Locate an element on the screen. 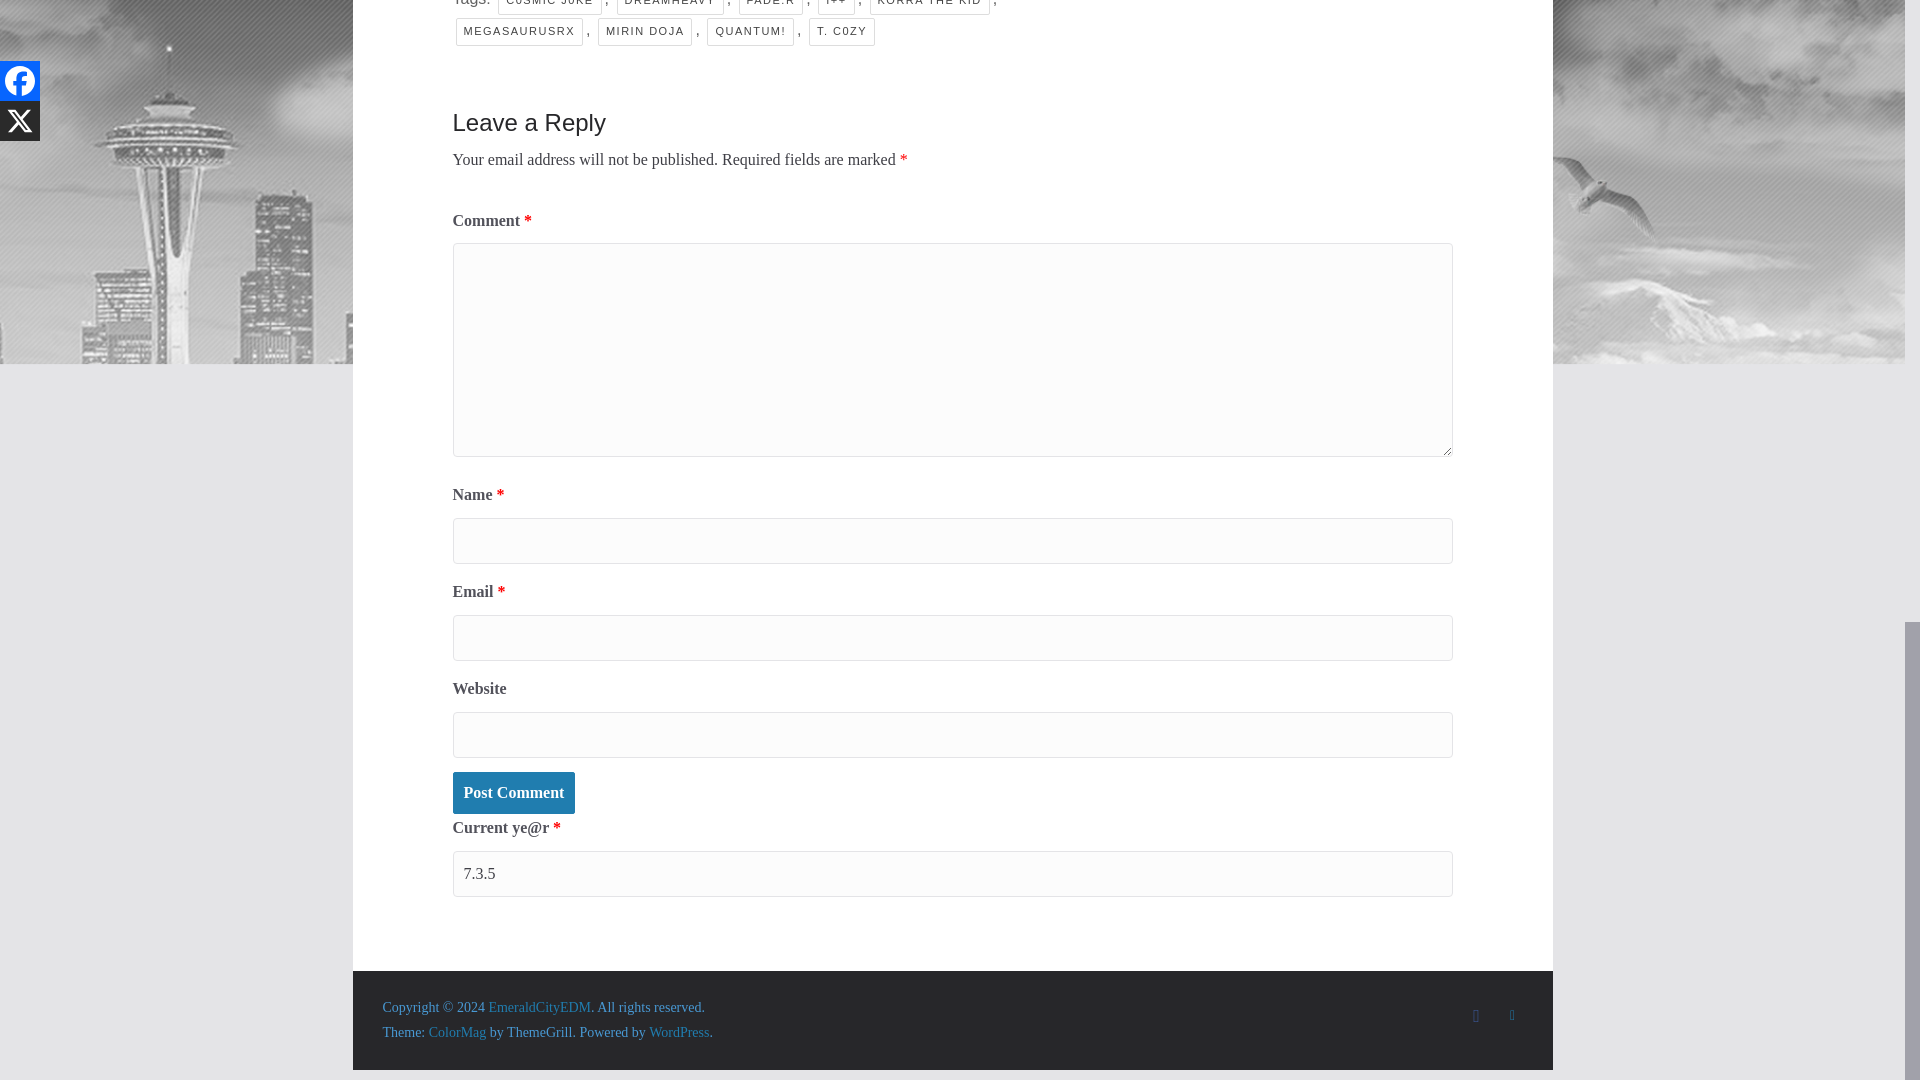 Image resolution: width=1920 pixels, height=1080 pixels. MEGASAURUSRX is located at coordinates (520, 32).